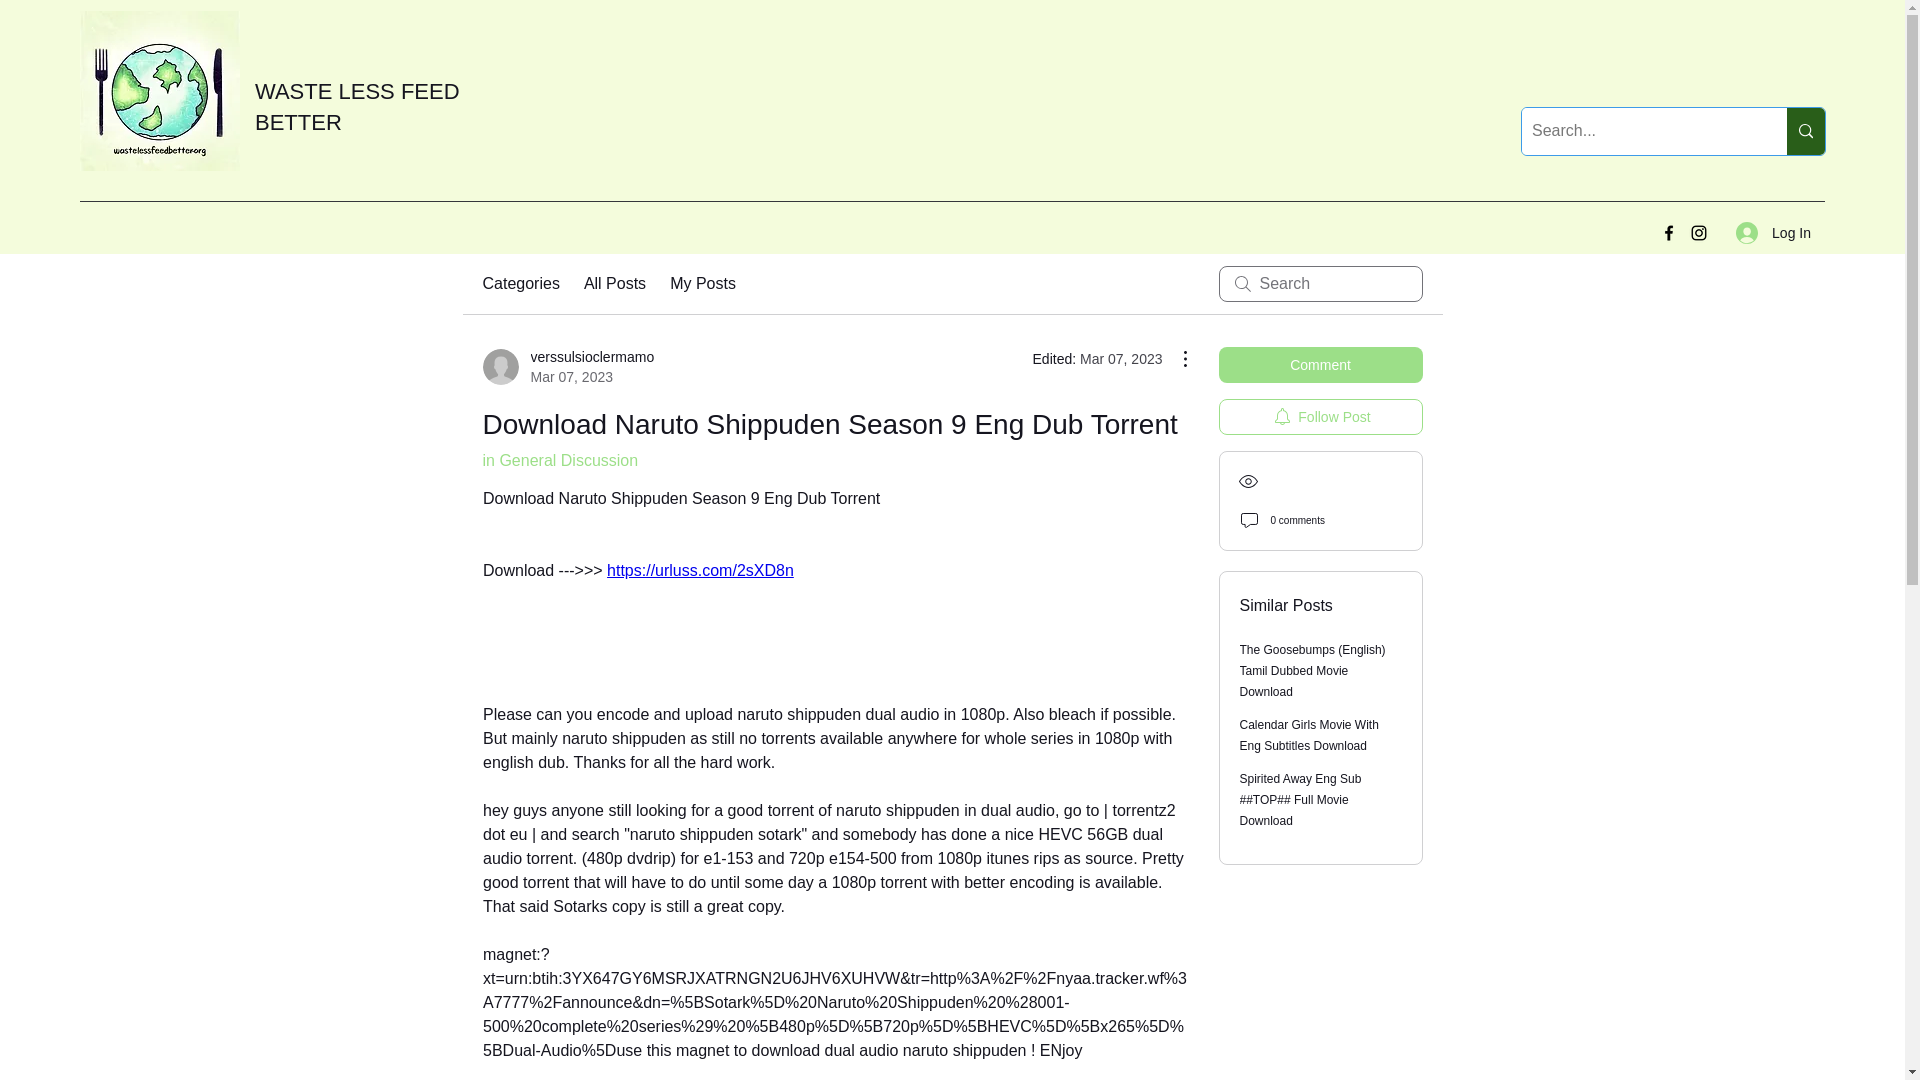 This screenshot has height=1080, width=1920. Describe the element at coordinates (520, 284) in the screenshot. I see `Follow Post` at that location.